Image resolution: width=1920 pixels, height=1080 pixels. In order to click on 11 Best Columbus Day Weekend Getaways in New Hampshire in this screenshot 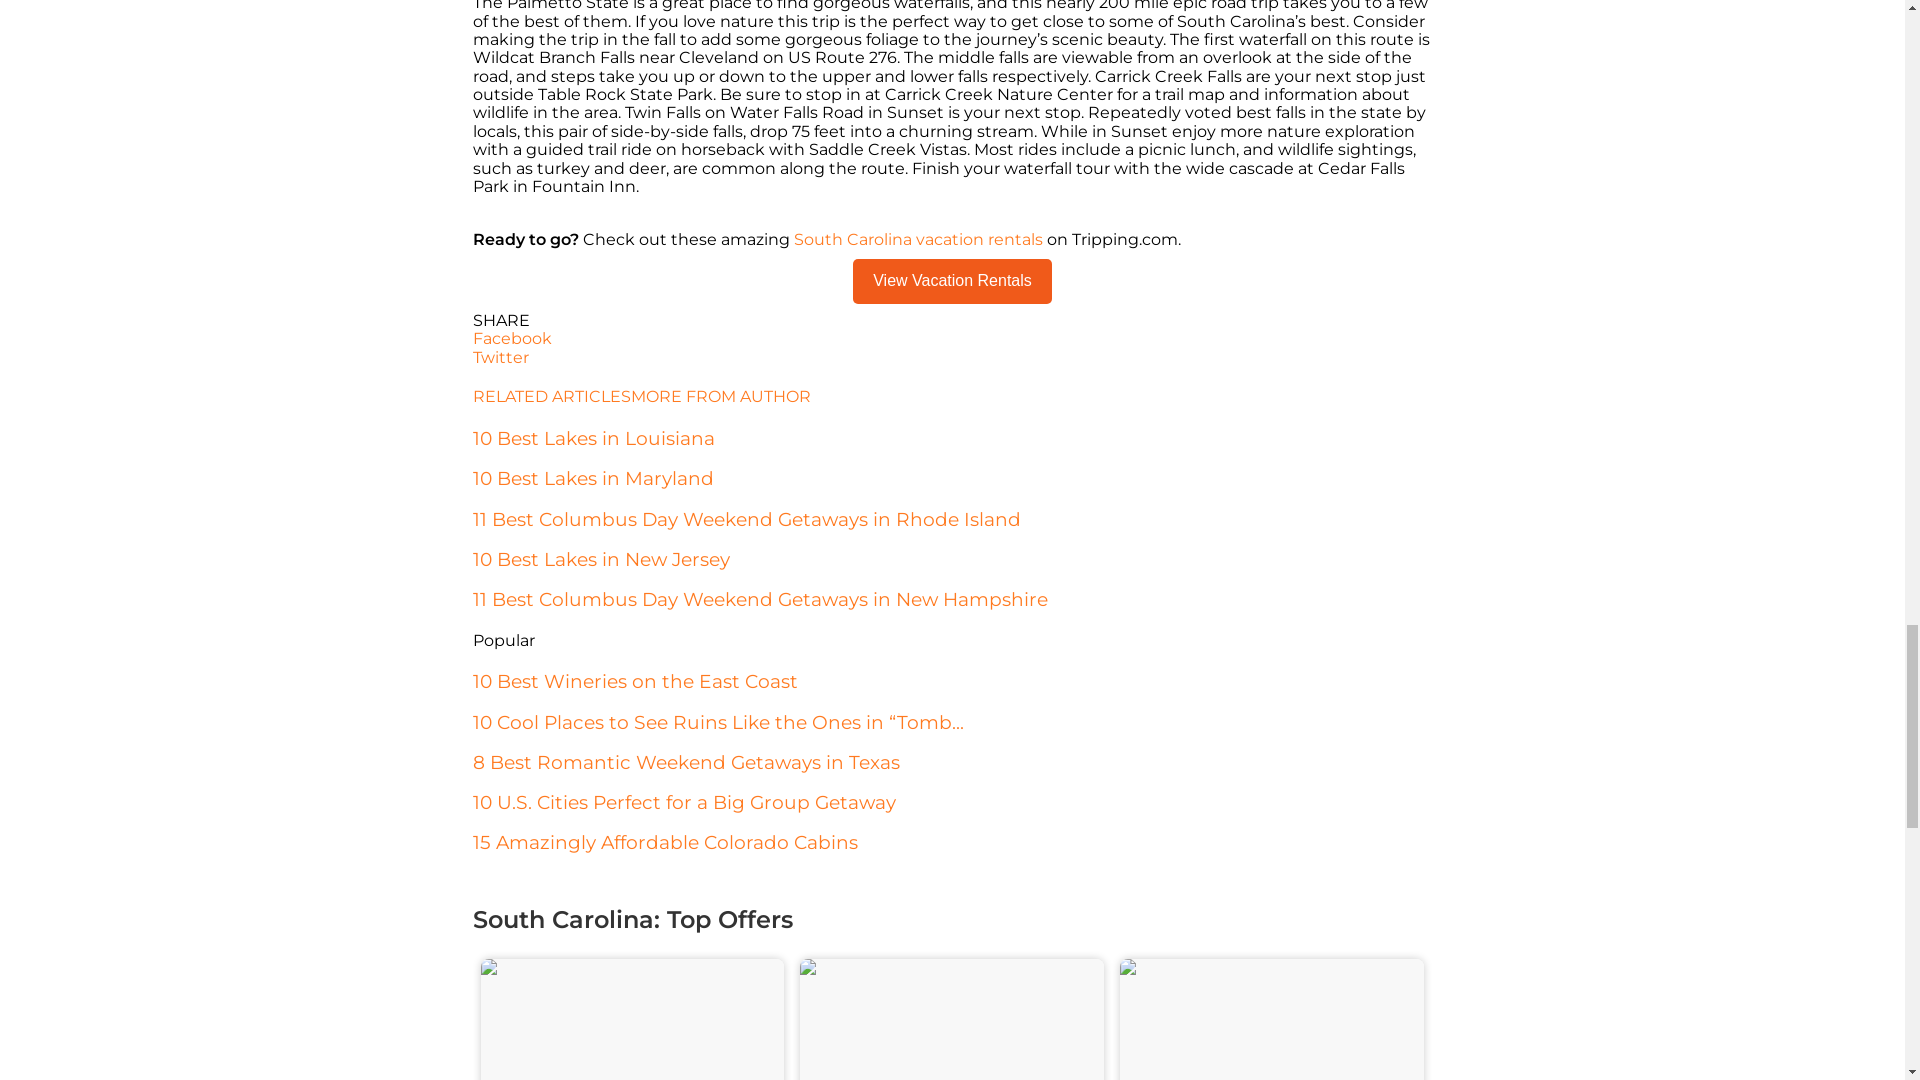, I will do `click(759, 599)`.